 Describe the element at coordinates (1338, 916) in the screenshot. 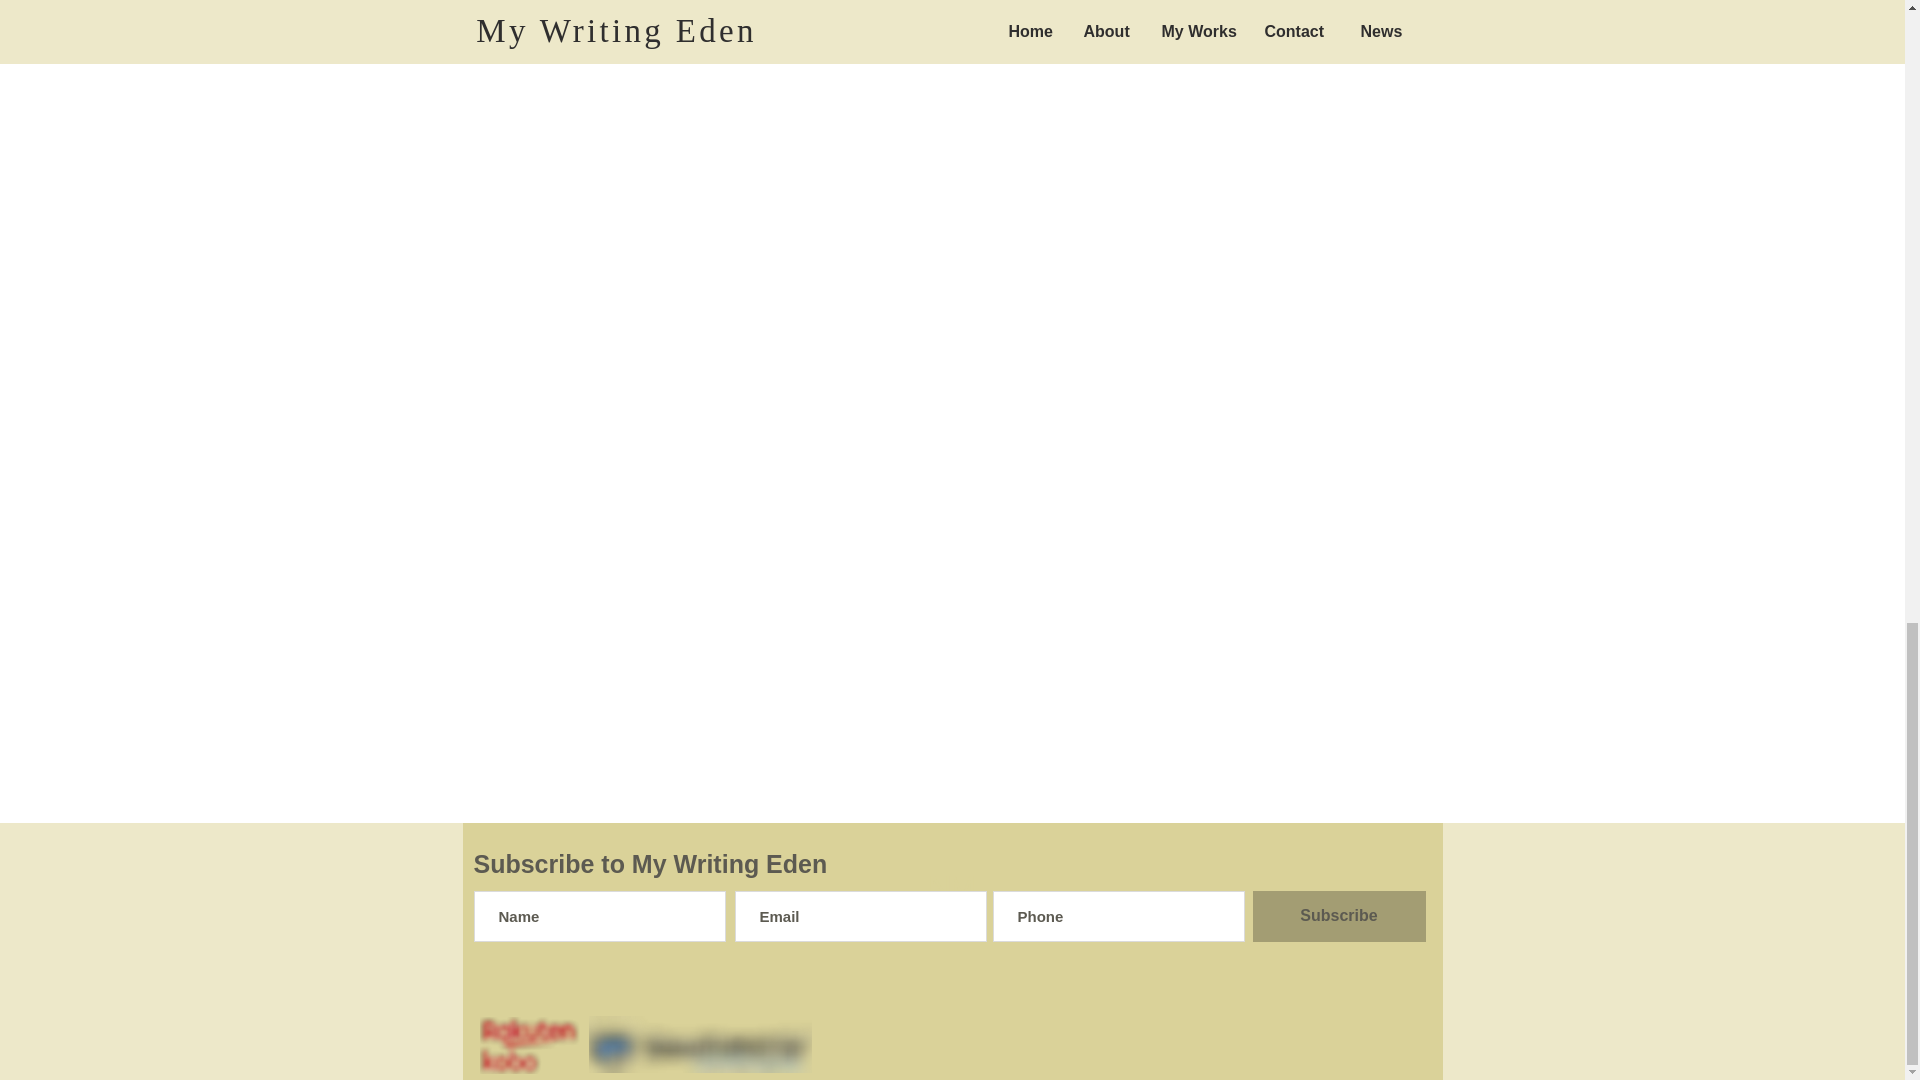

I see `Subscribe` at that location.